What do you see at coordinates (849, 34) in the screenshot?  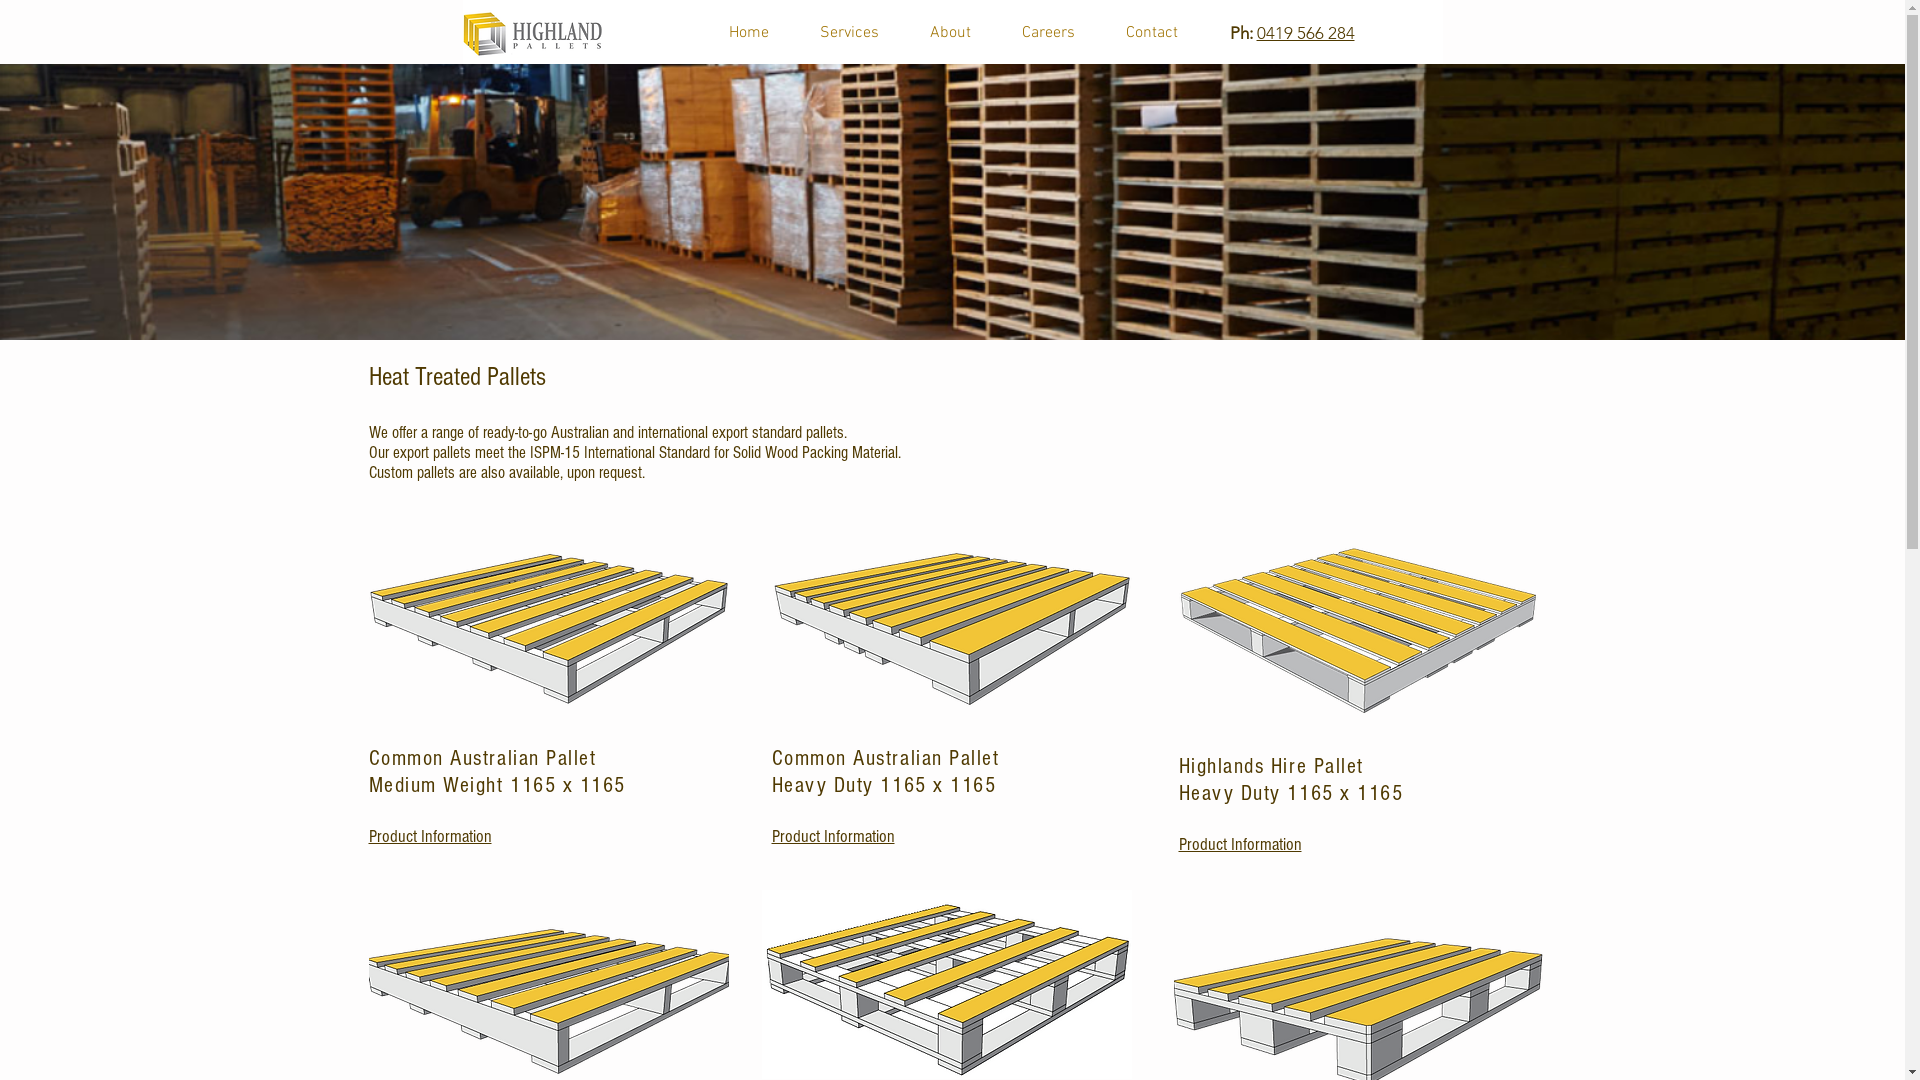 I see `Services` at bounding box center [849, 34].